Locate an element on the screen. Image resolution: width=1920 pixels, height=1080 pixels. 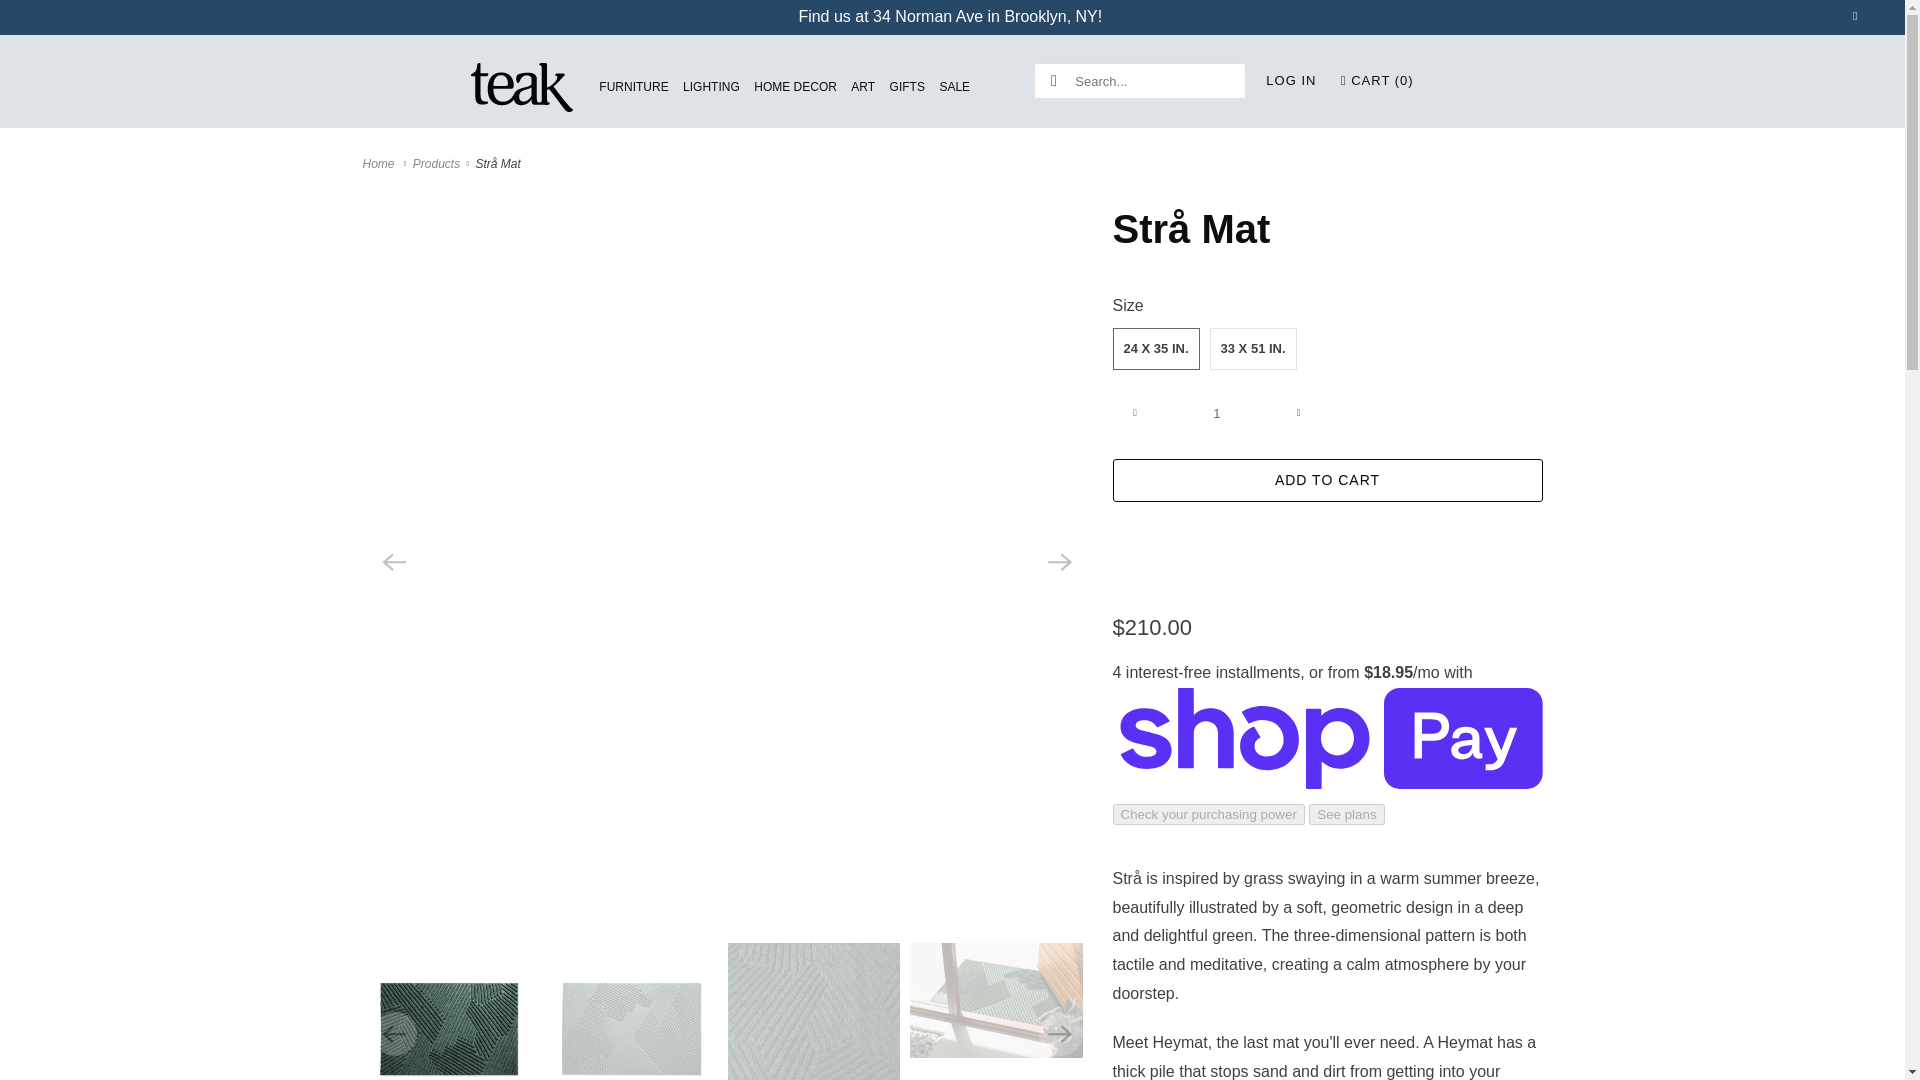
SALE is located at coordinates (954, 87).